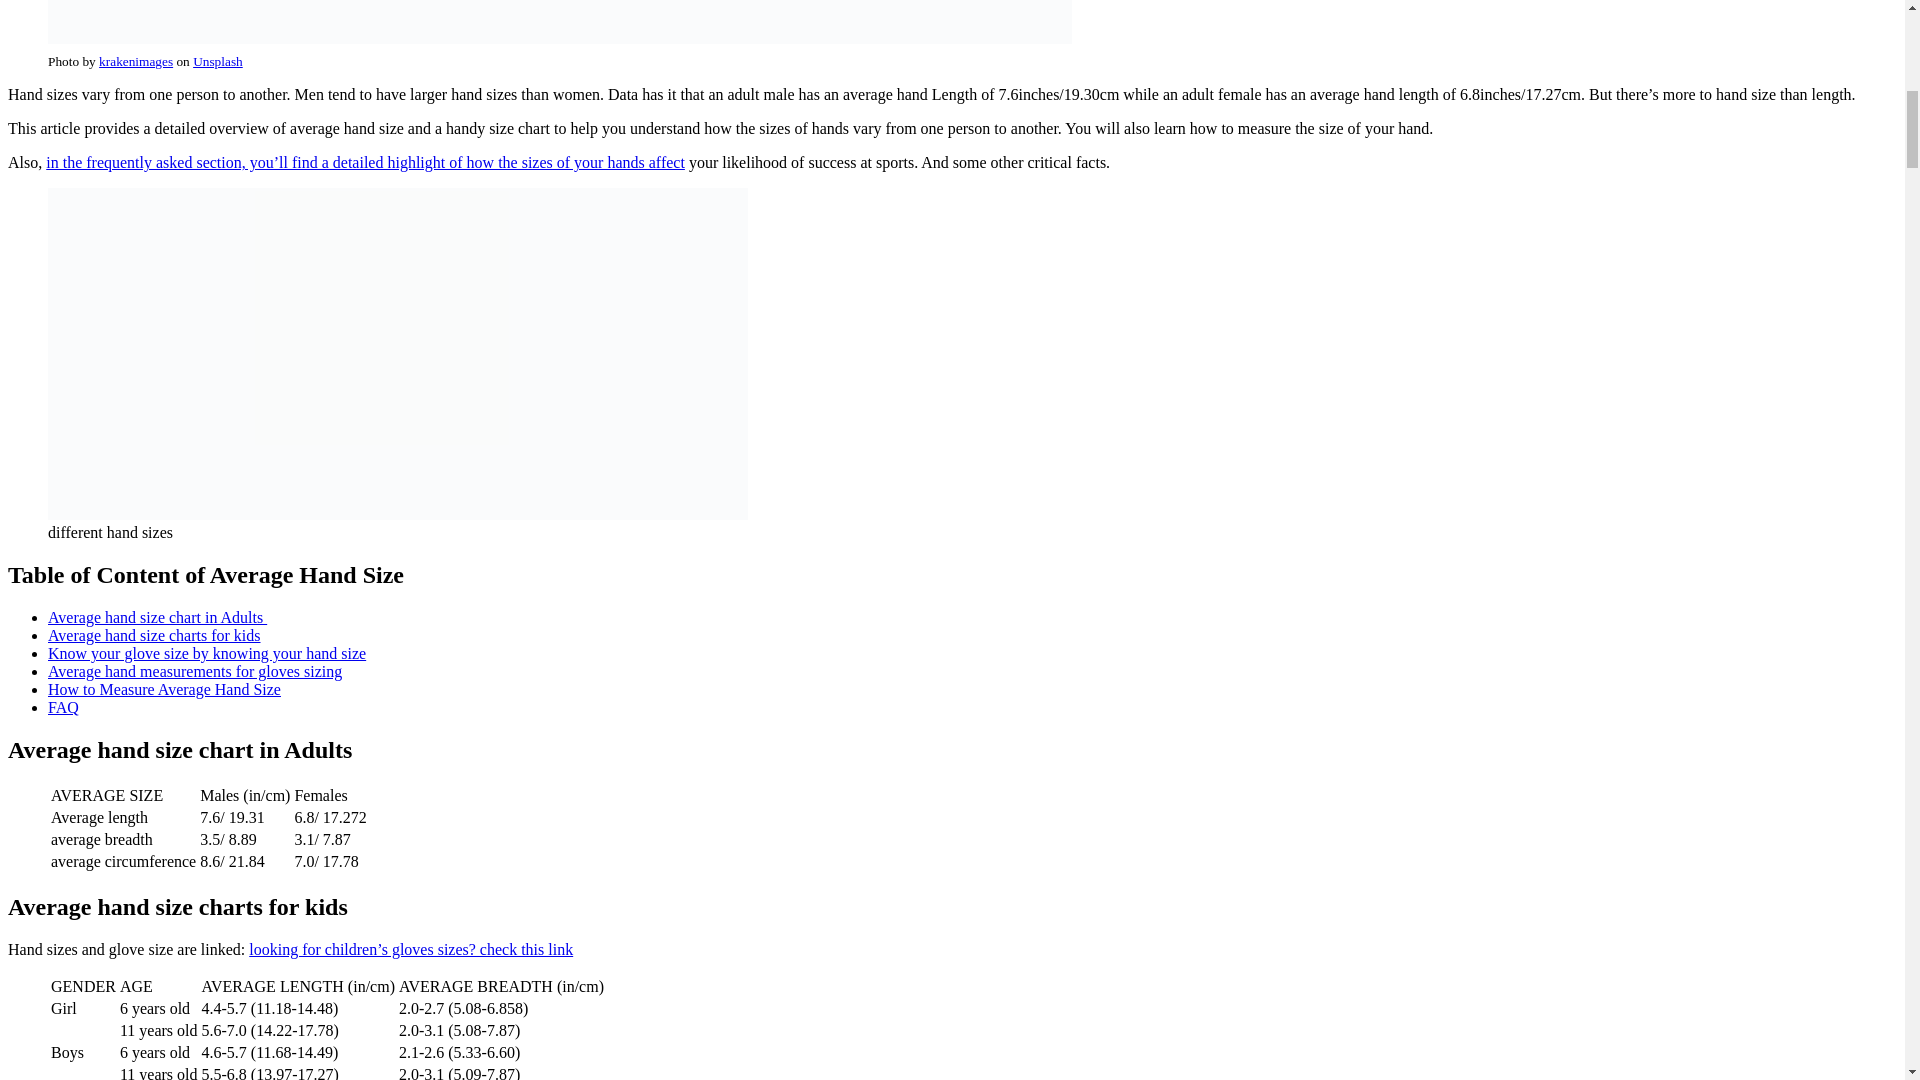  I want to click on FAQ, so click(63, 707).